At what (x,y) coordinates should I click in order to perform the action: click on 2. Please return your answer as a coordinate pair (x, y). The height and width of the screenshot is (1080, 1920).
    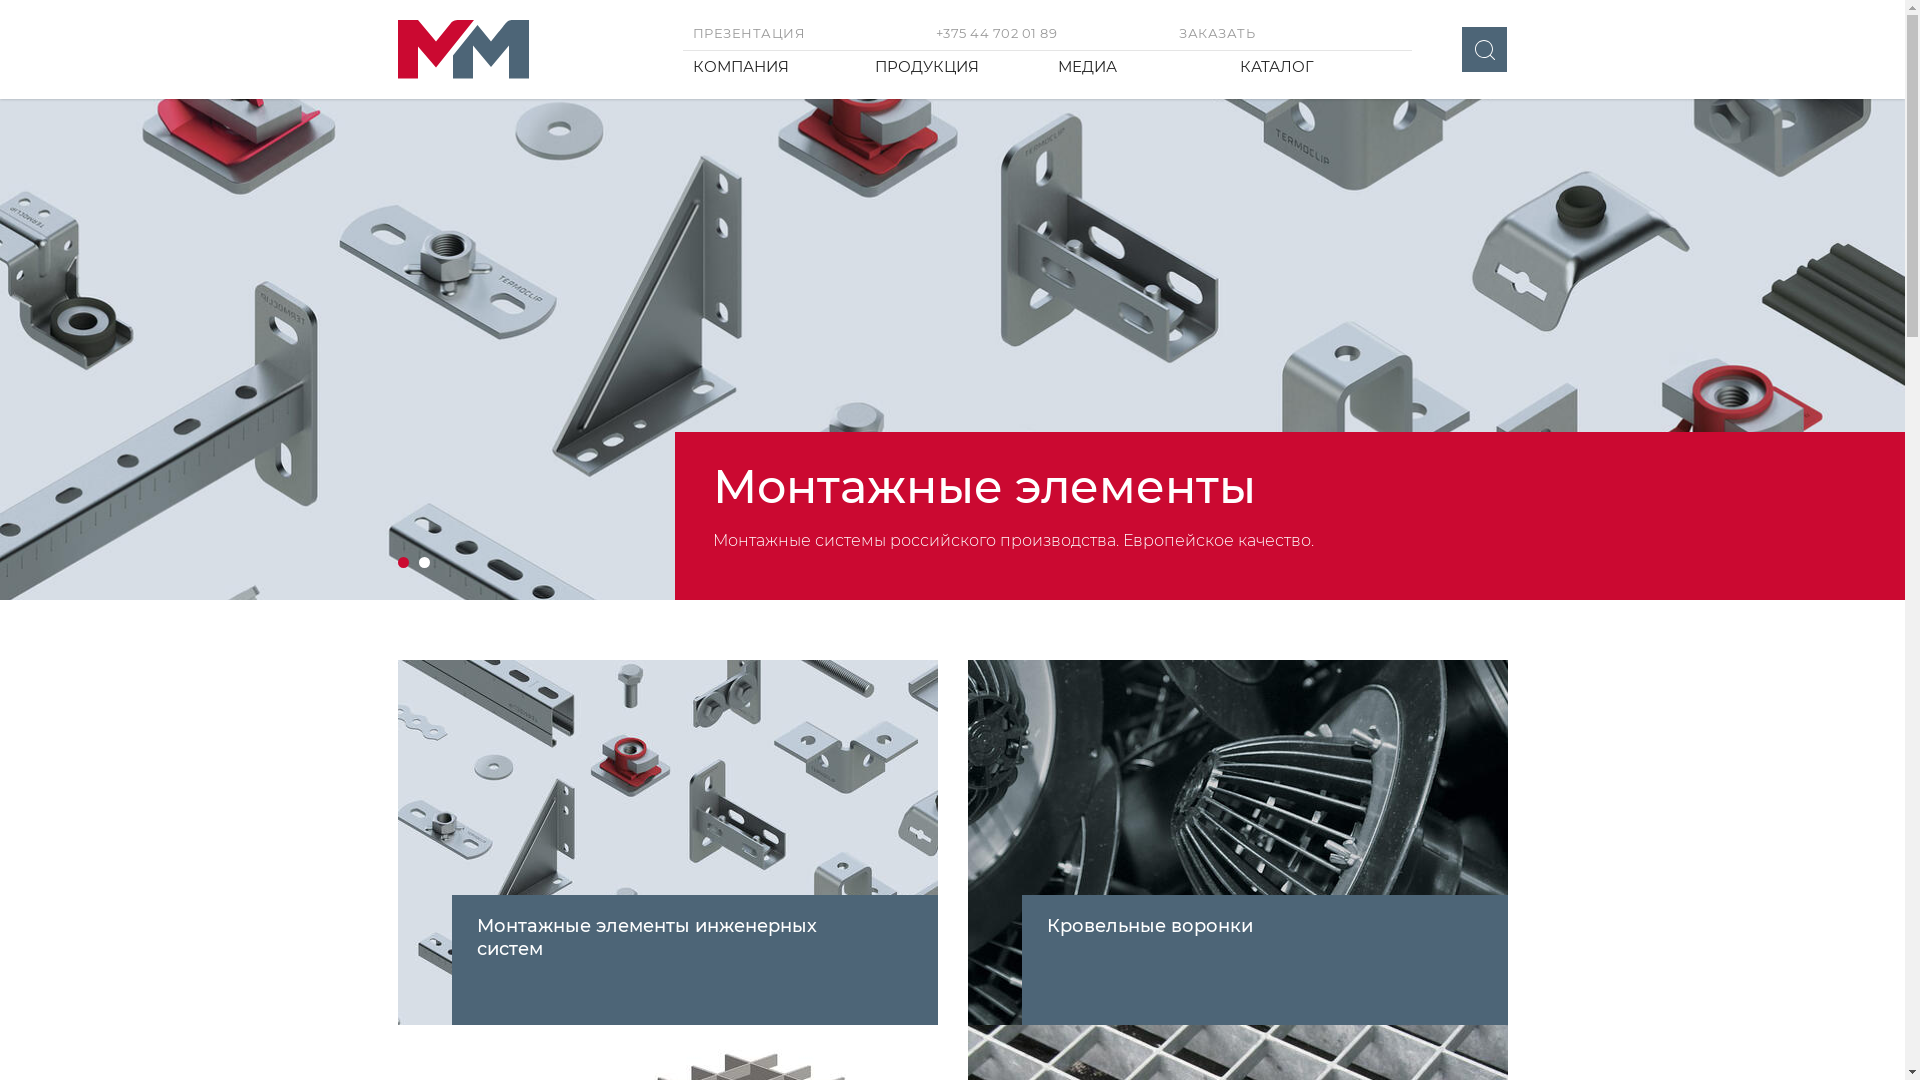
    Looking at the image, I should click on (424, 562).